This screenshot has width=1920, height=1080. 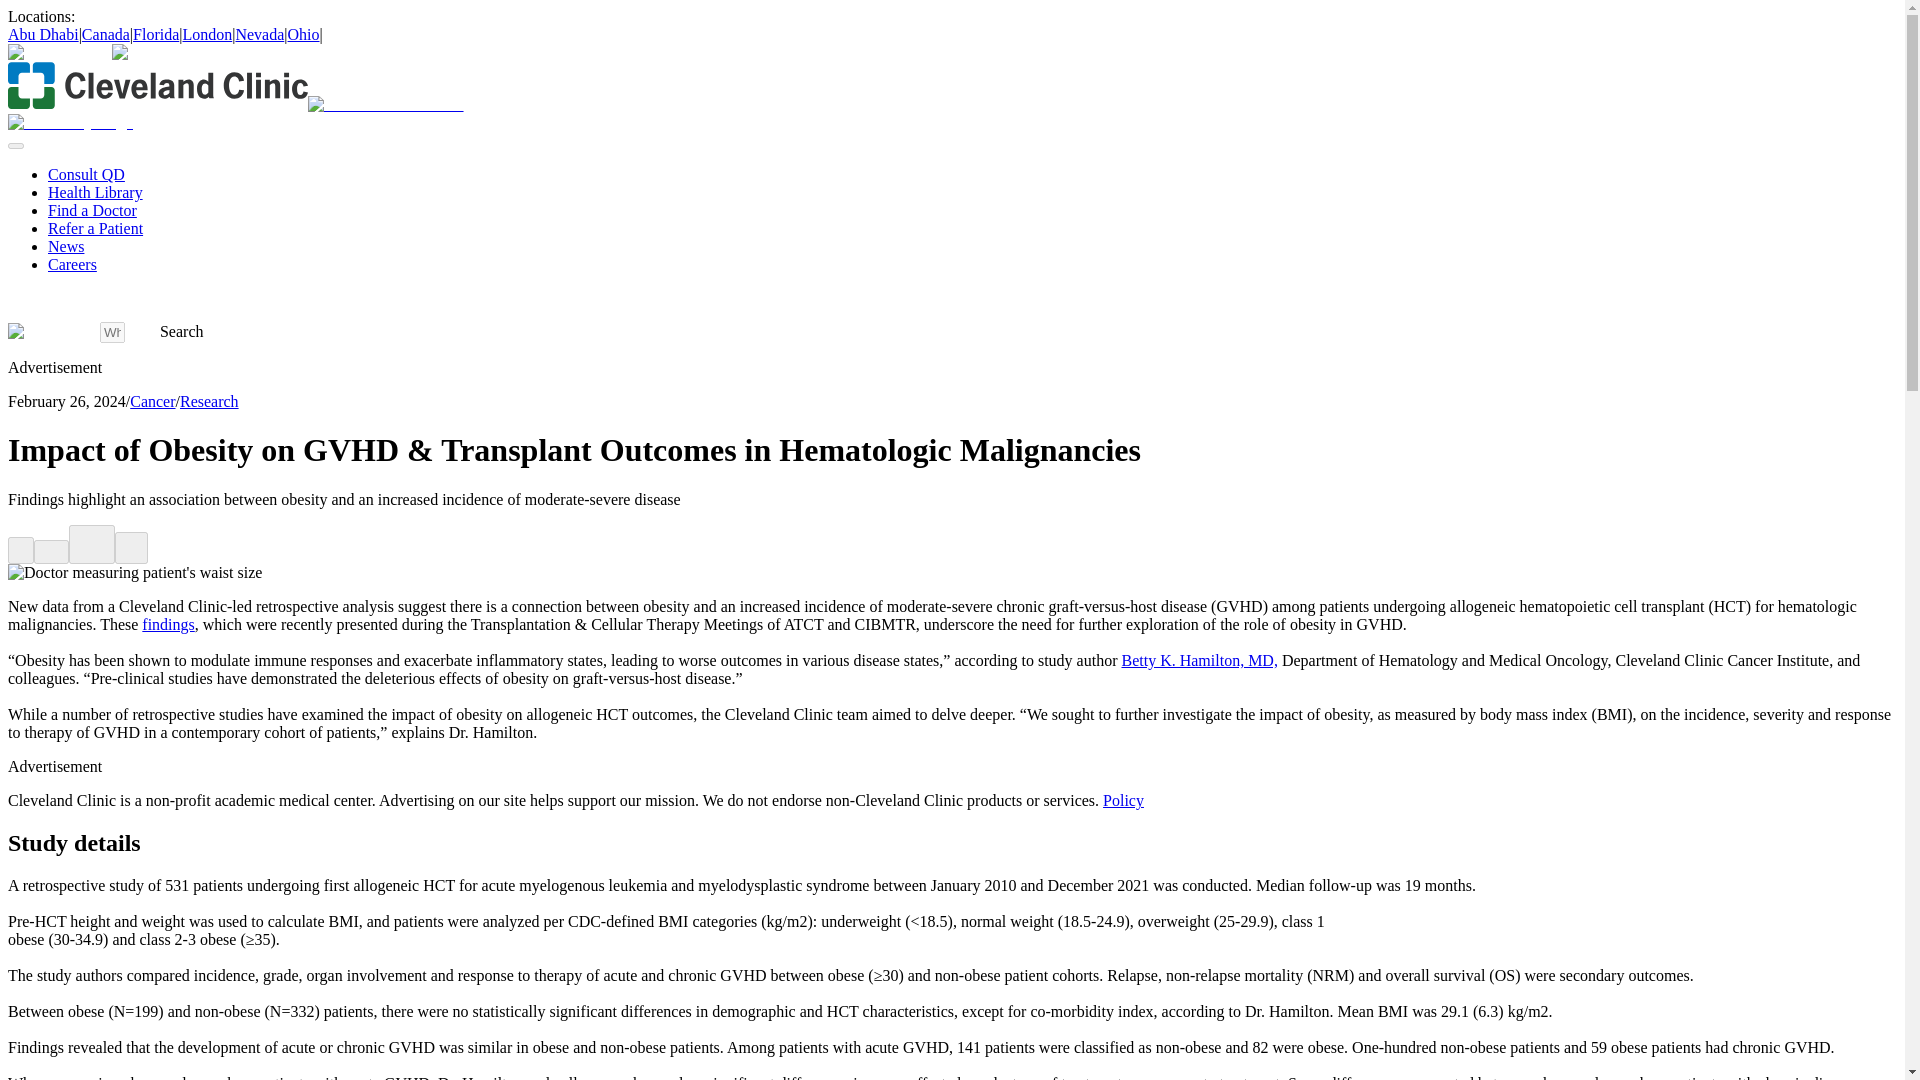 I want to click on Health Library, so click(x=95, y=192).